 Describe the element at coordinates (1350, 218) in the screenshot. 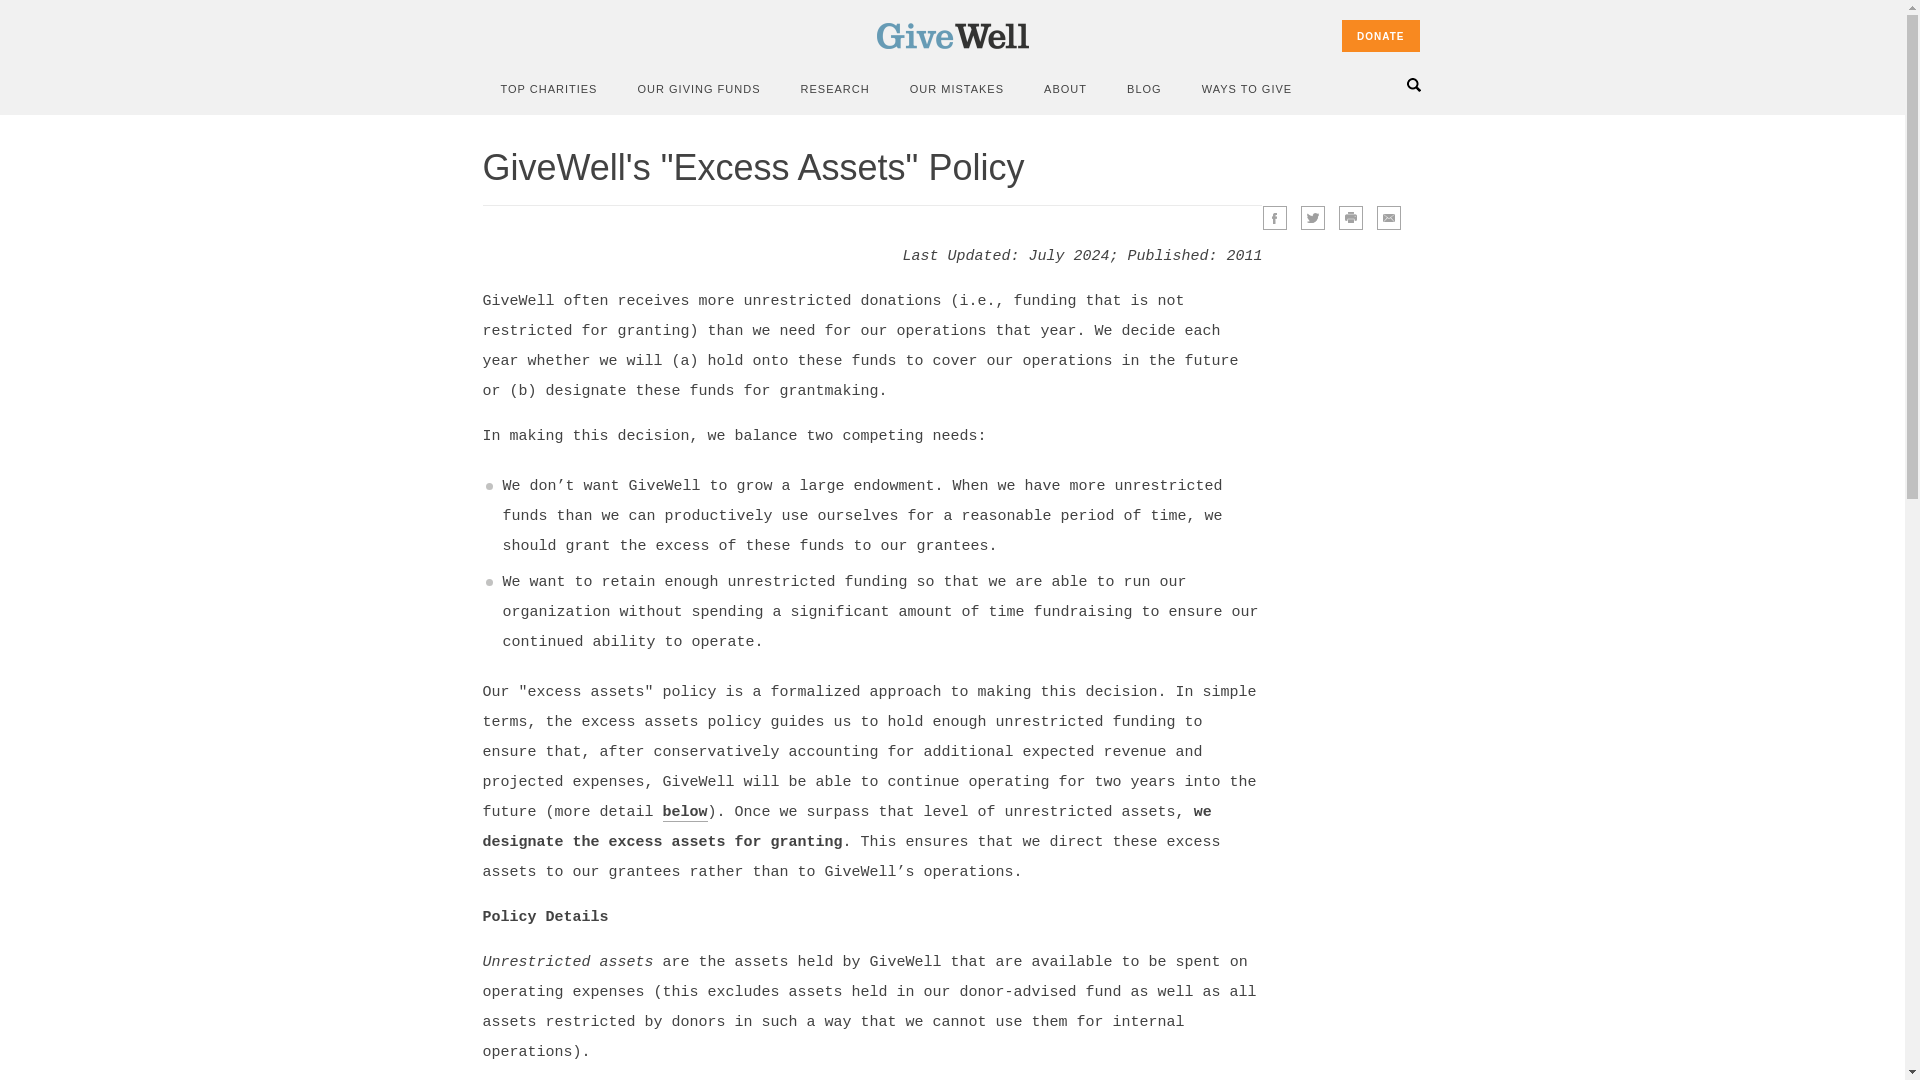

I see `Printer-friendly version of this page.` at that location.